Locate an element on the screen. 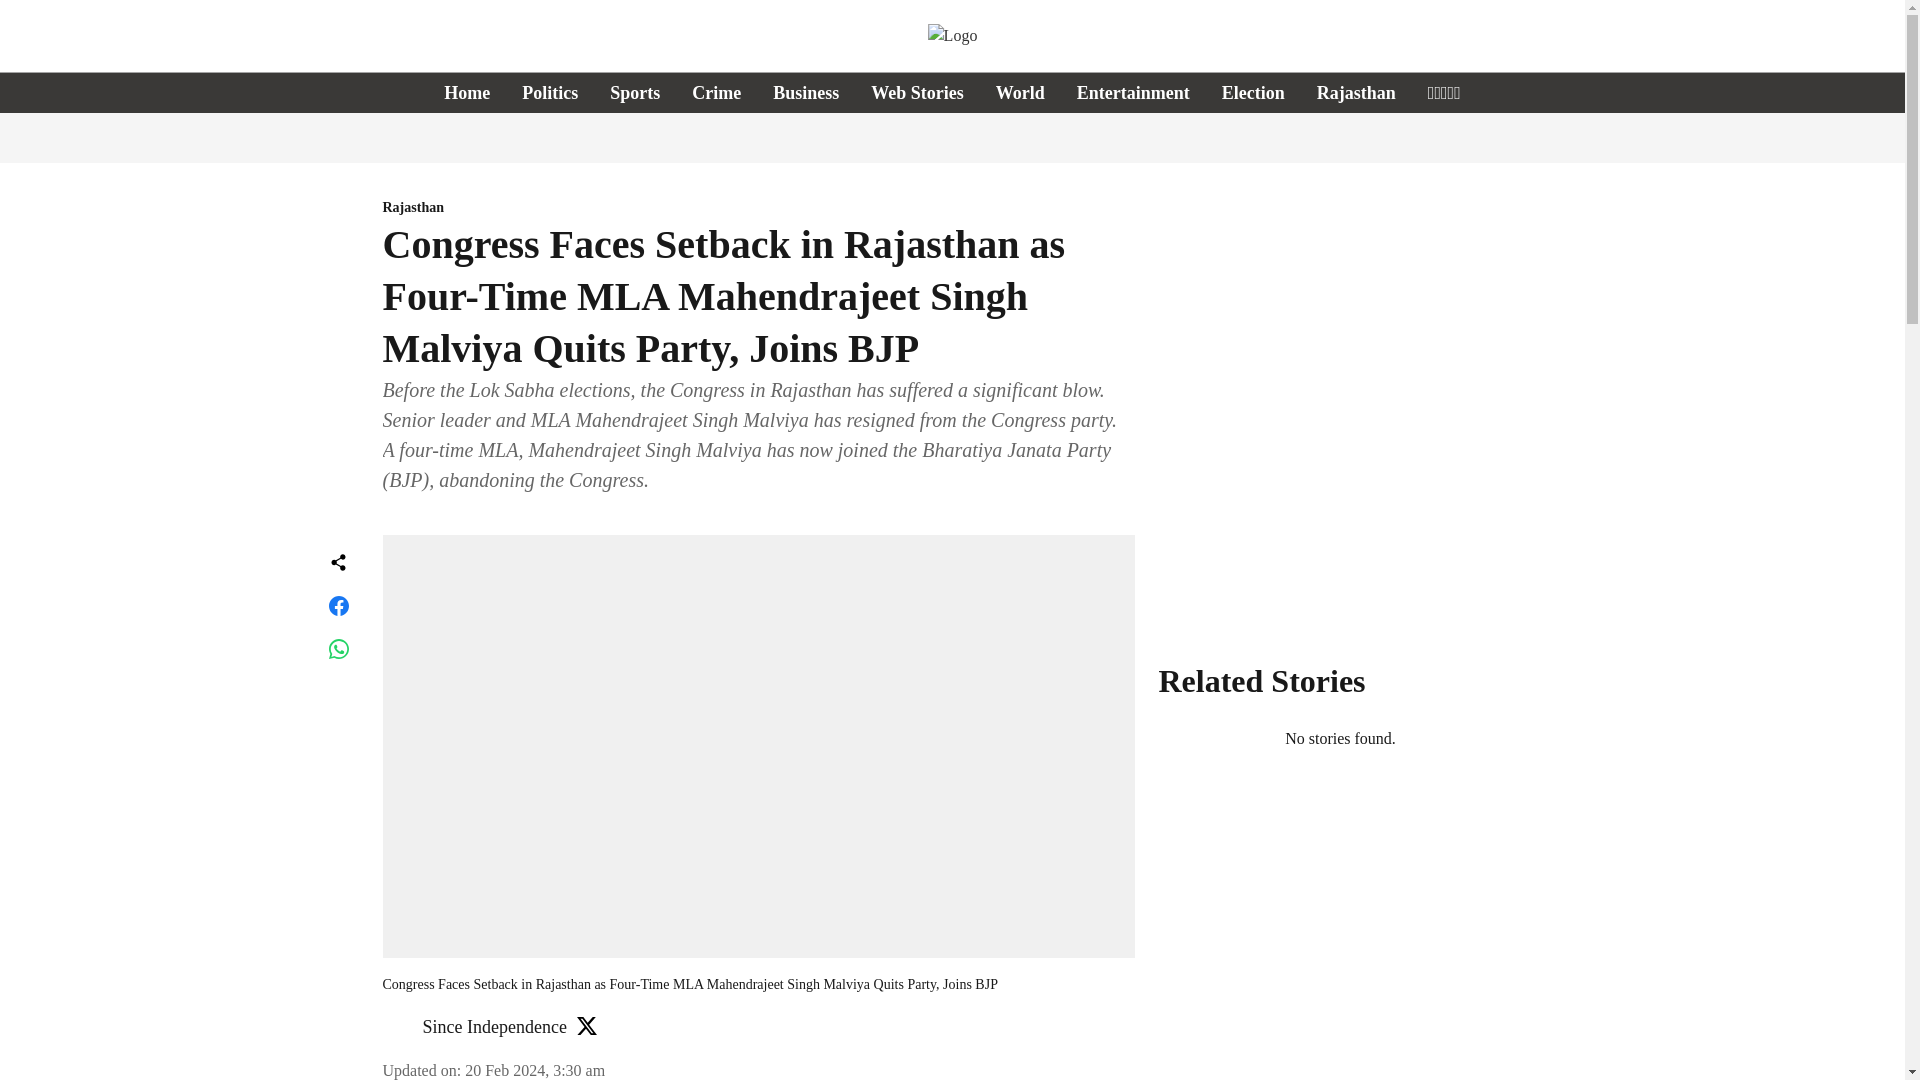 The image size is (1920, 1080). Sports is located at coordinates (635, 92).